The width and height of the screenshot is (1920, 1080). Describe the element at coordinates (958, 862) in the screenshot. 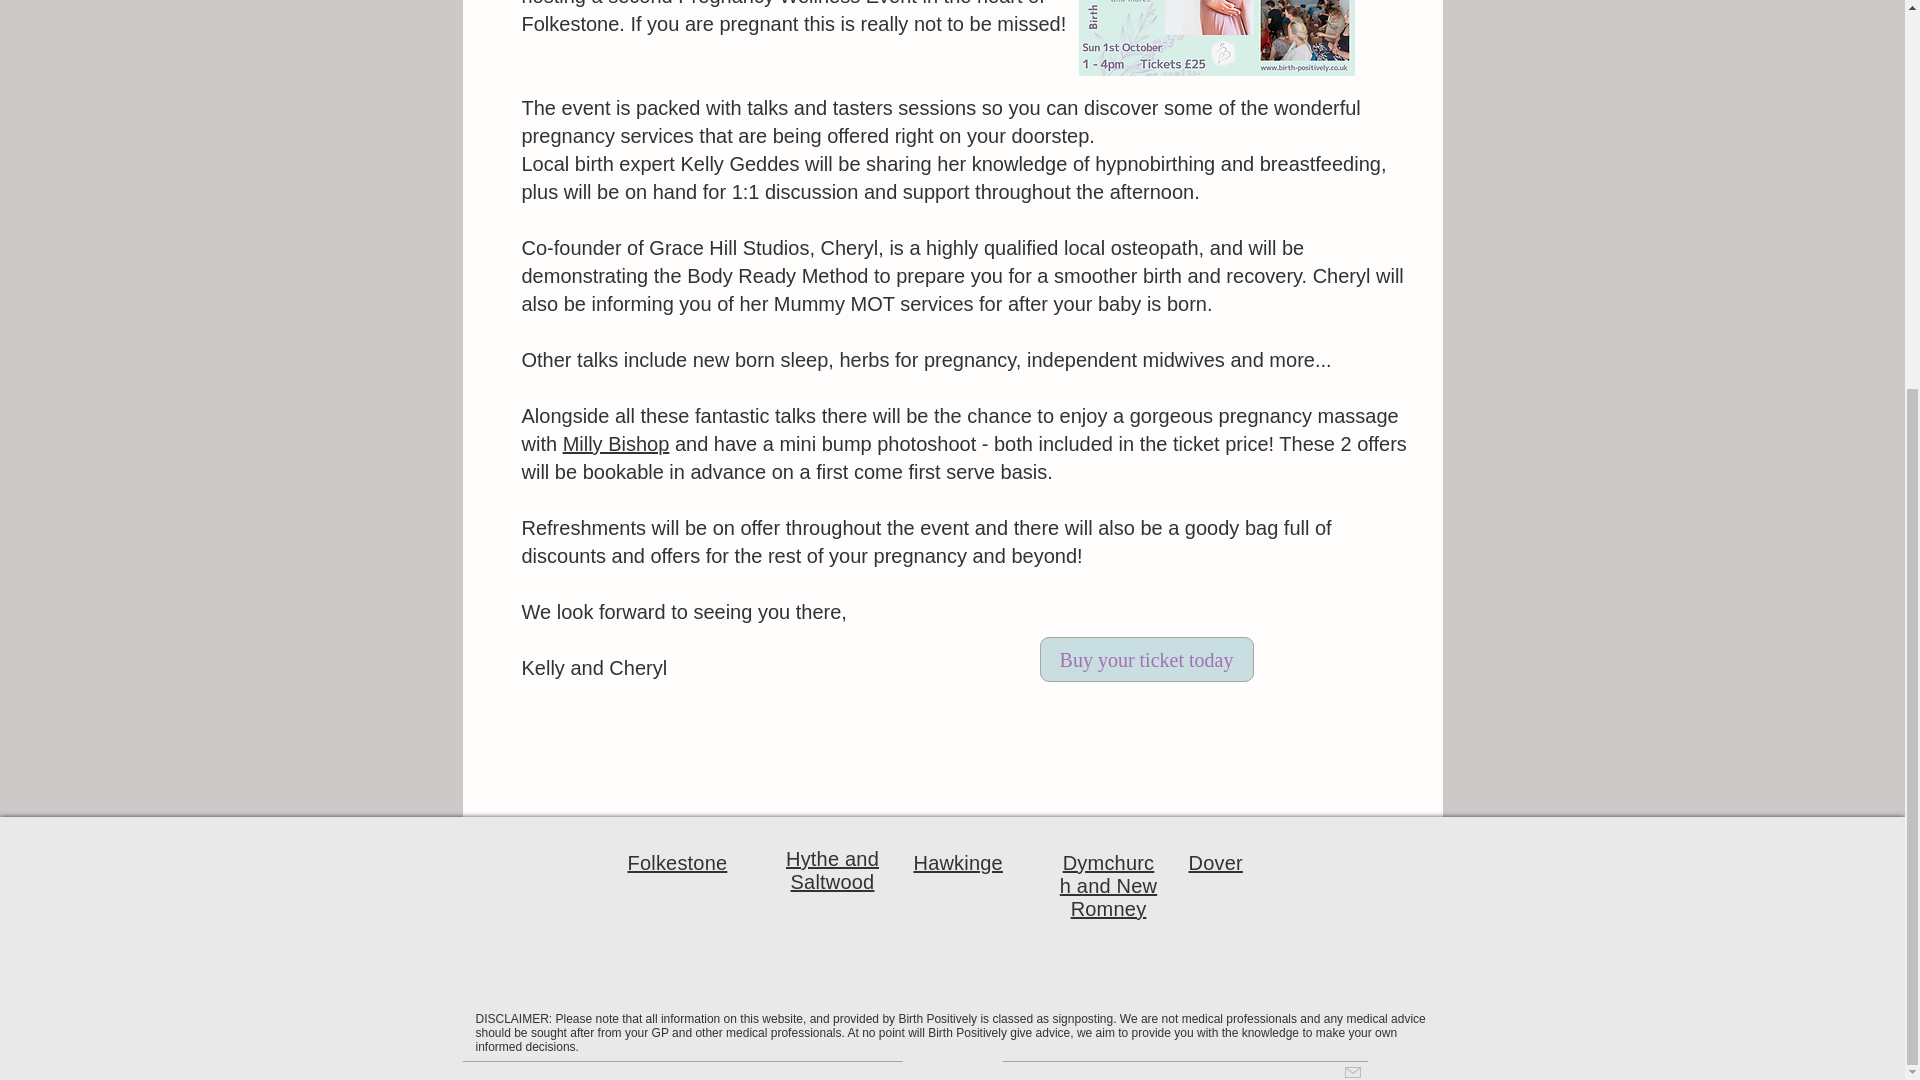

I see `Hawkinge` at that location.